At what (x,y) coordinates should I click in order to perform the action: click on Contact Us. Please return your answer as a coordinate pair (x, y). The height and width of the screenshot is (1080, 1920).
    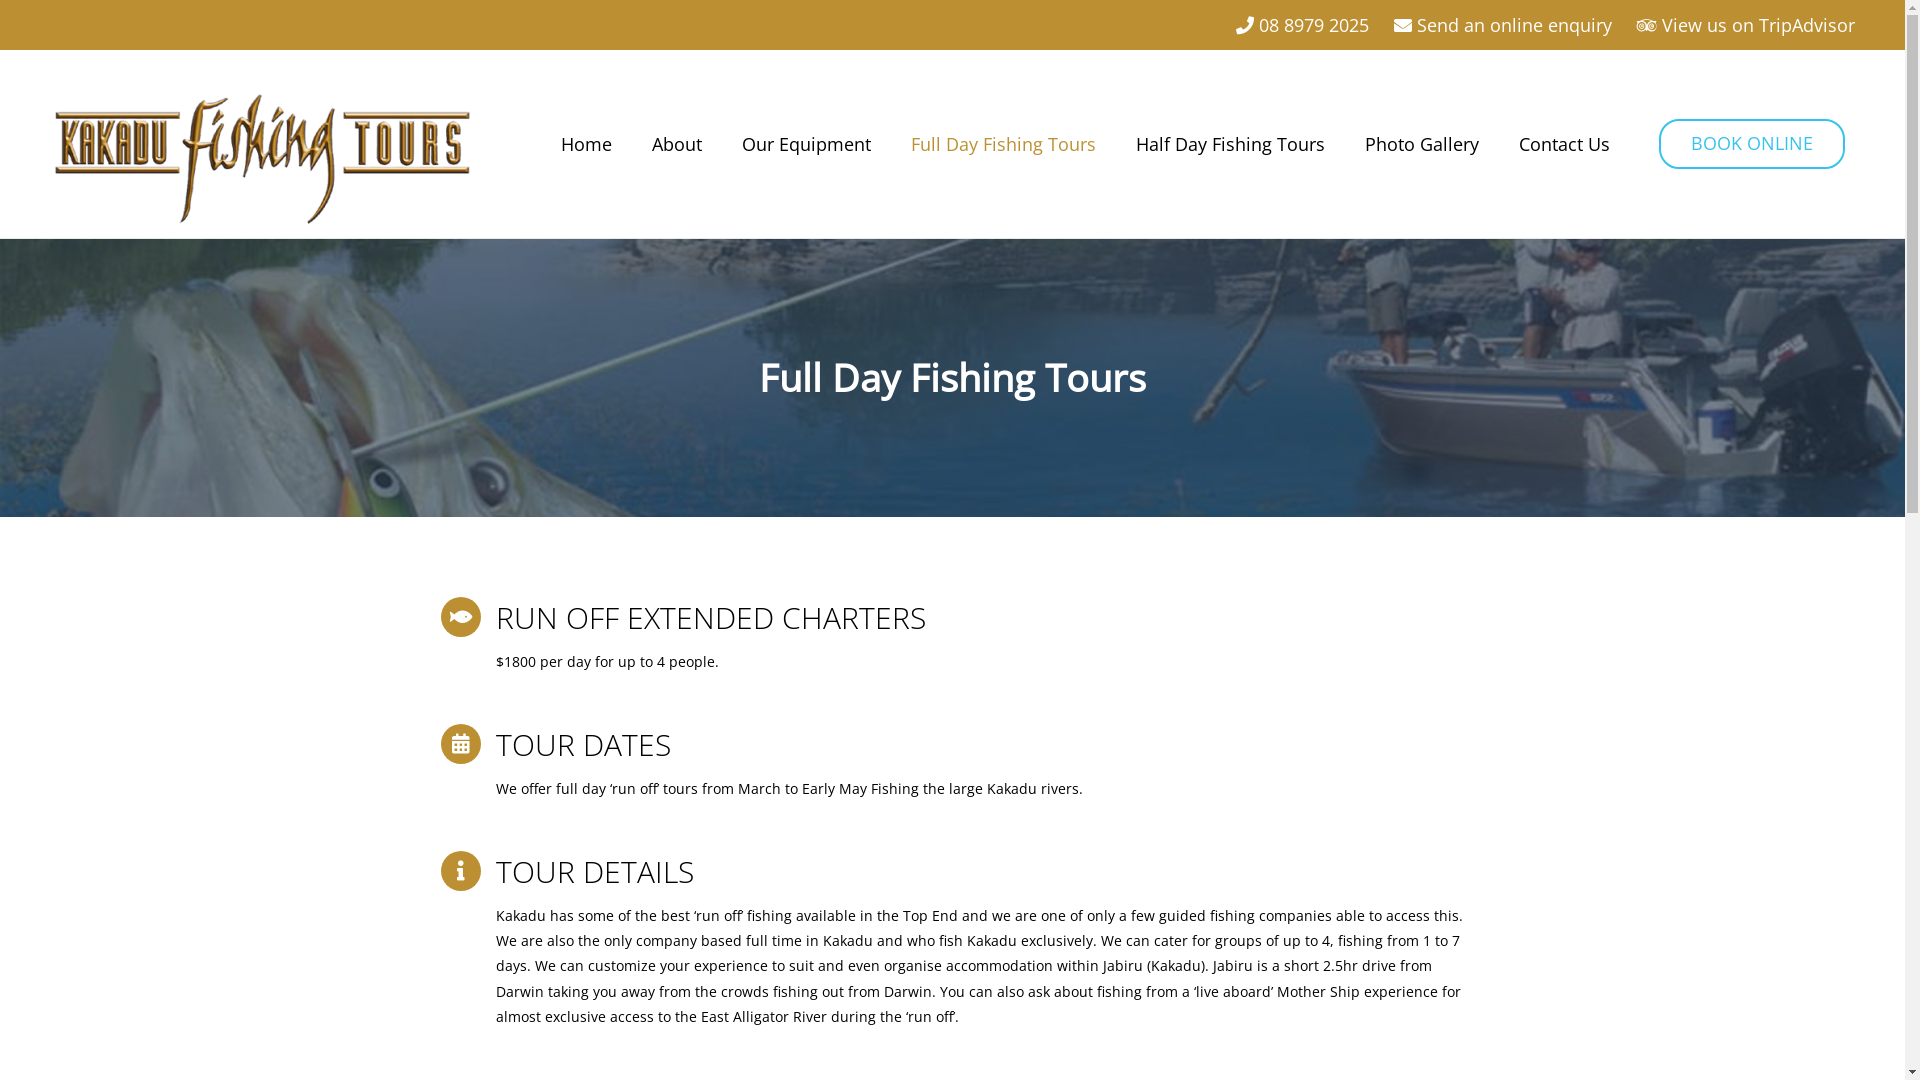
    Looking at the image, I should click on (1564, 144).